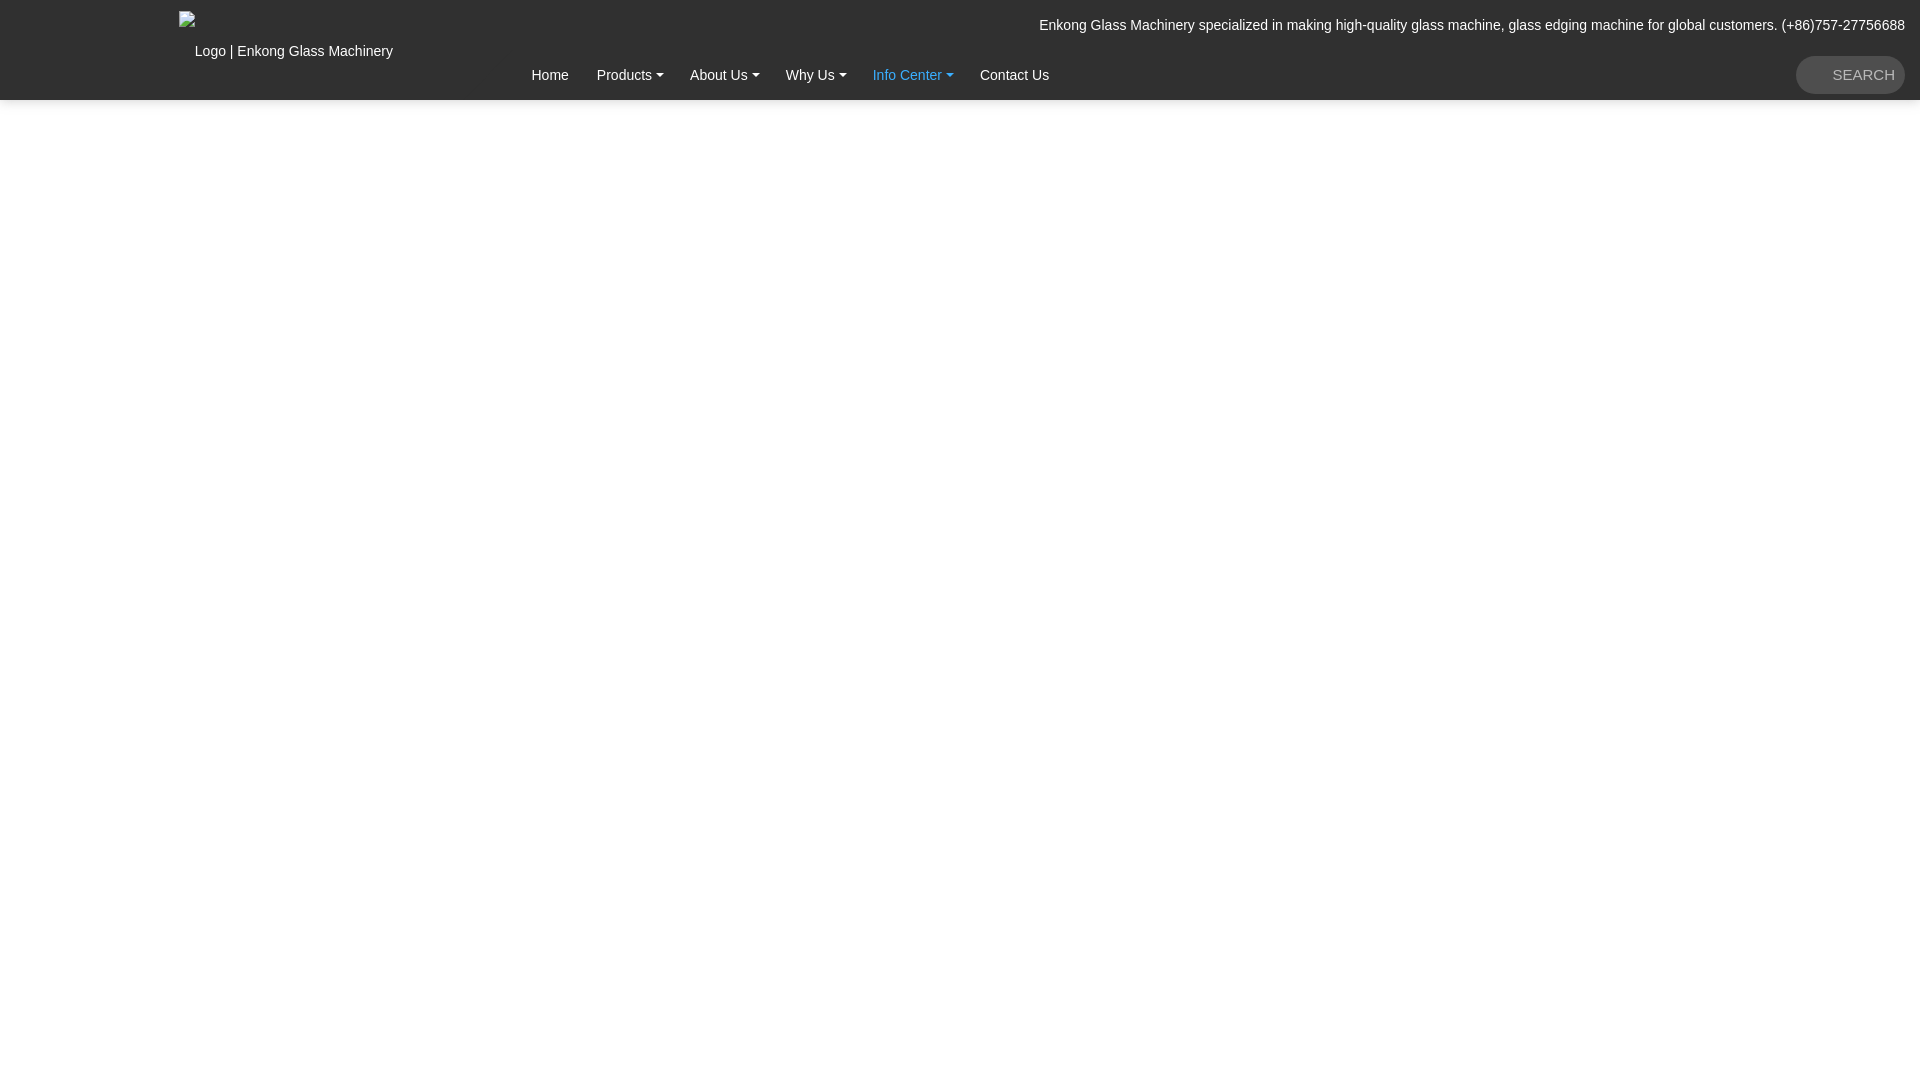 The width and height of the screenshot is (1920, 1080). What do you see at coordinates (718, 74) in the screenshot?
I see `About Us` at bounding box center [718, 74].